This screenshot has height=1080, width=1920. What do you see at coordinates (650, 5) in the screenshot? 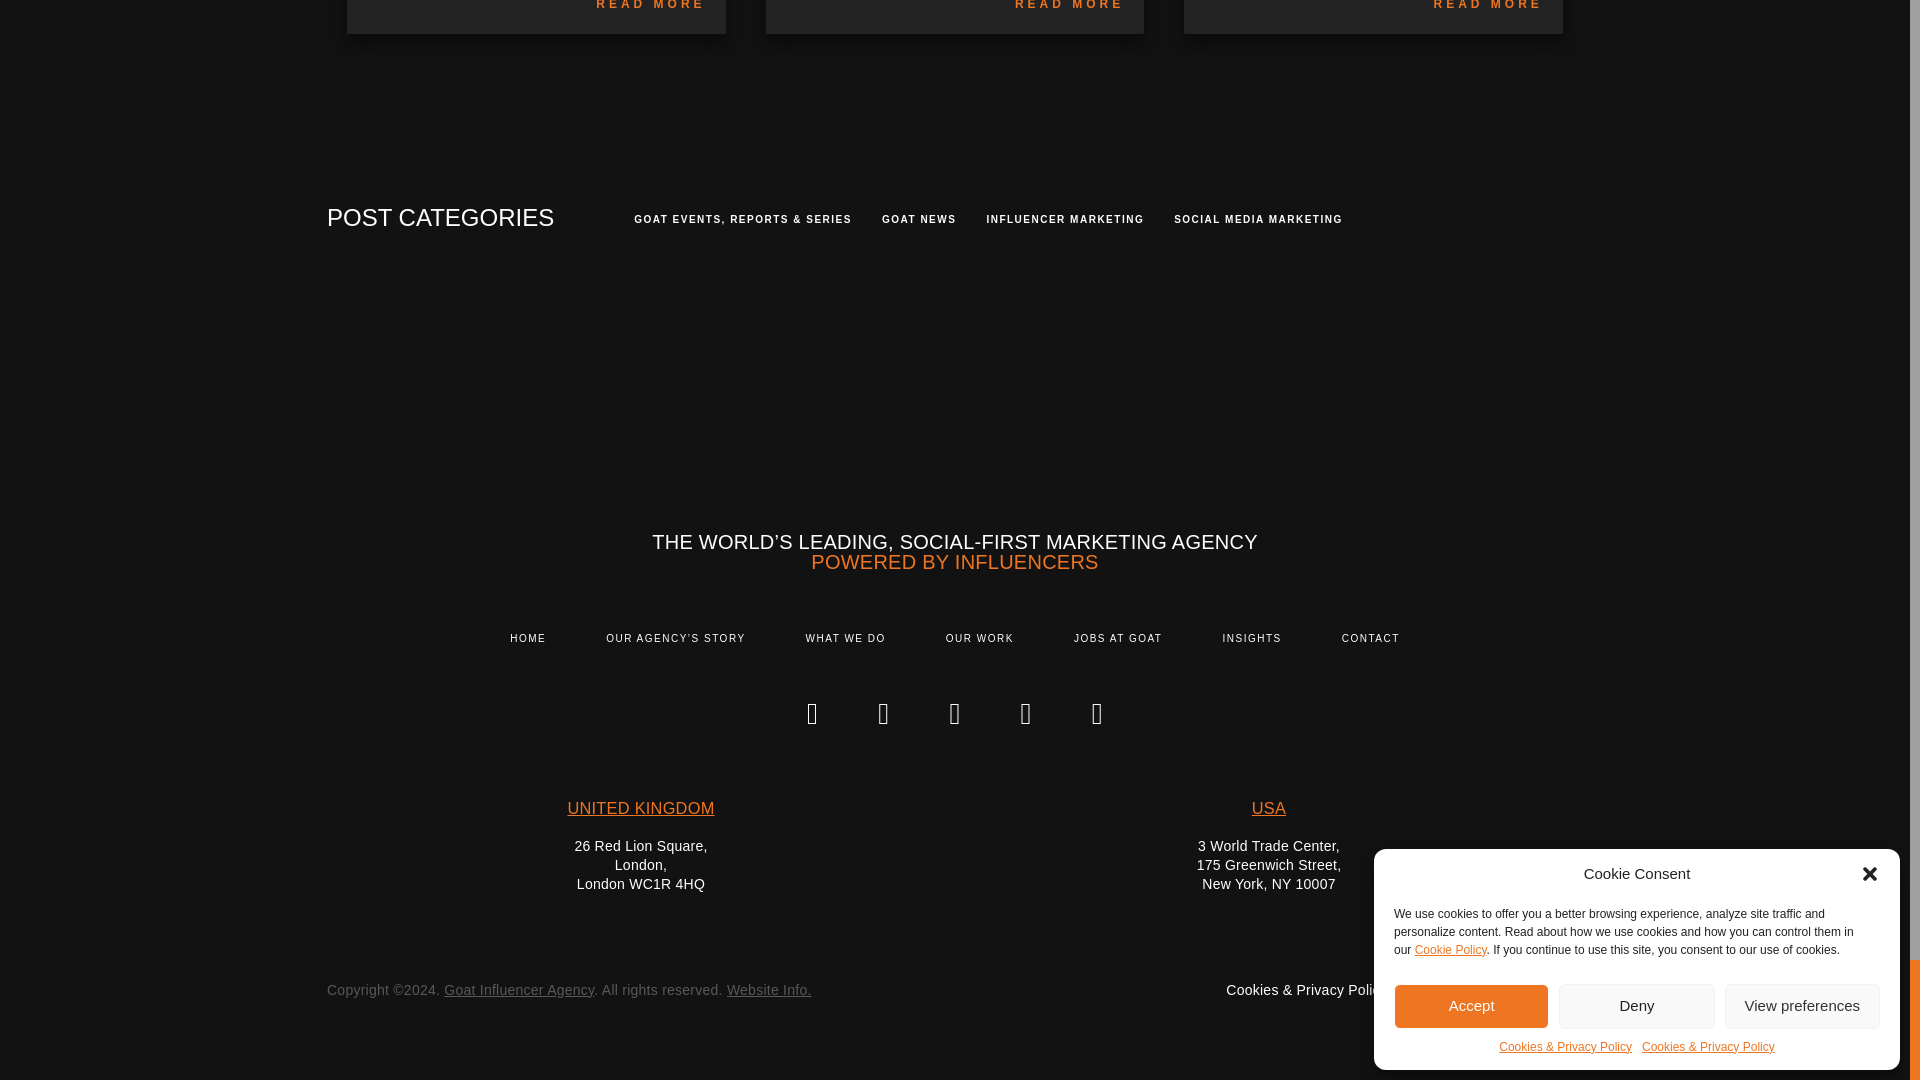
I see `READ MORE` at bounding box center [650, 5].